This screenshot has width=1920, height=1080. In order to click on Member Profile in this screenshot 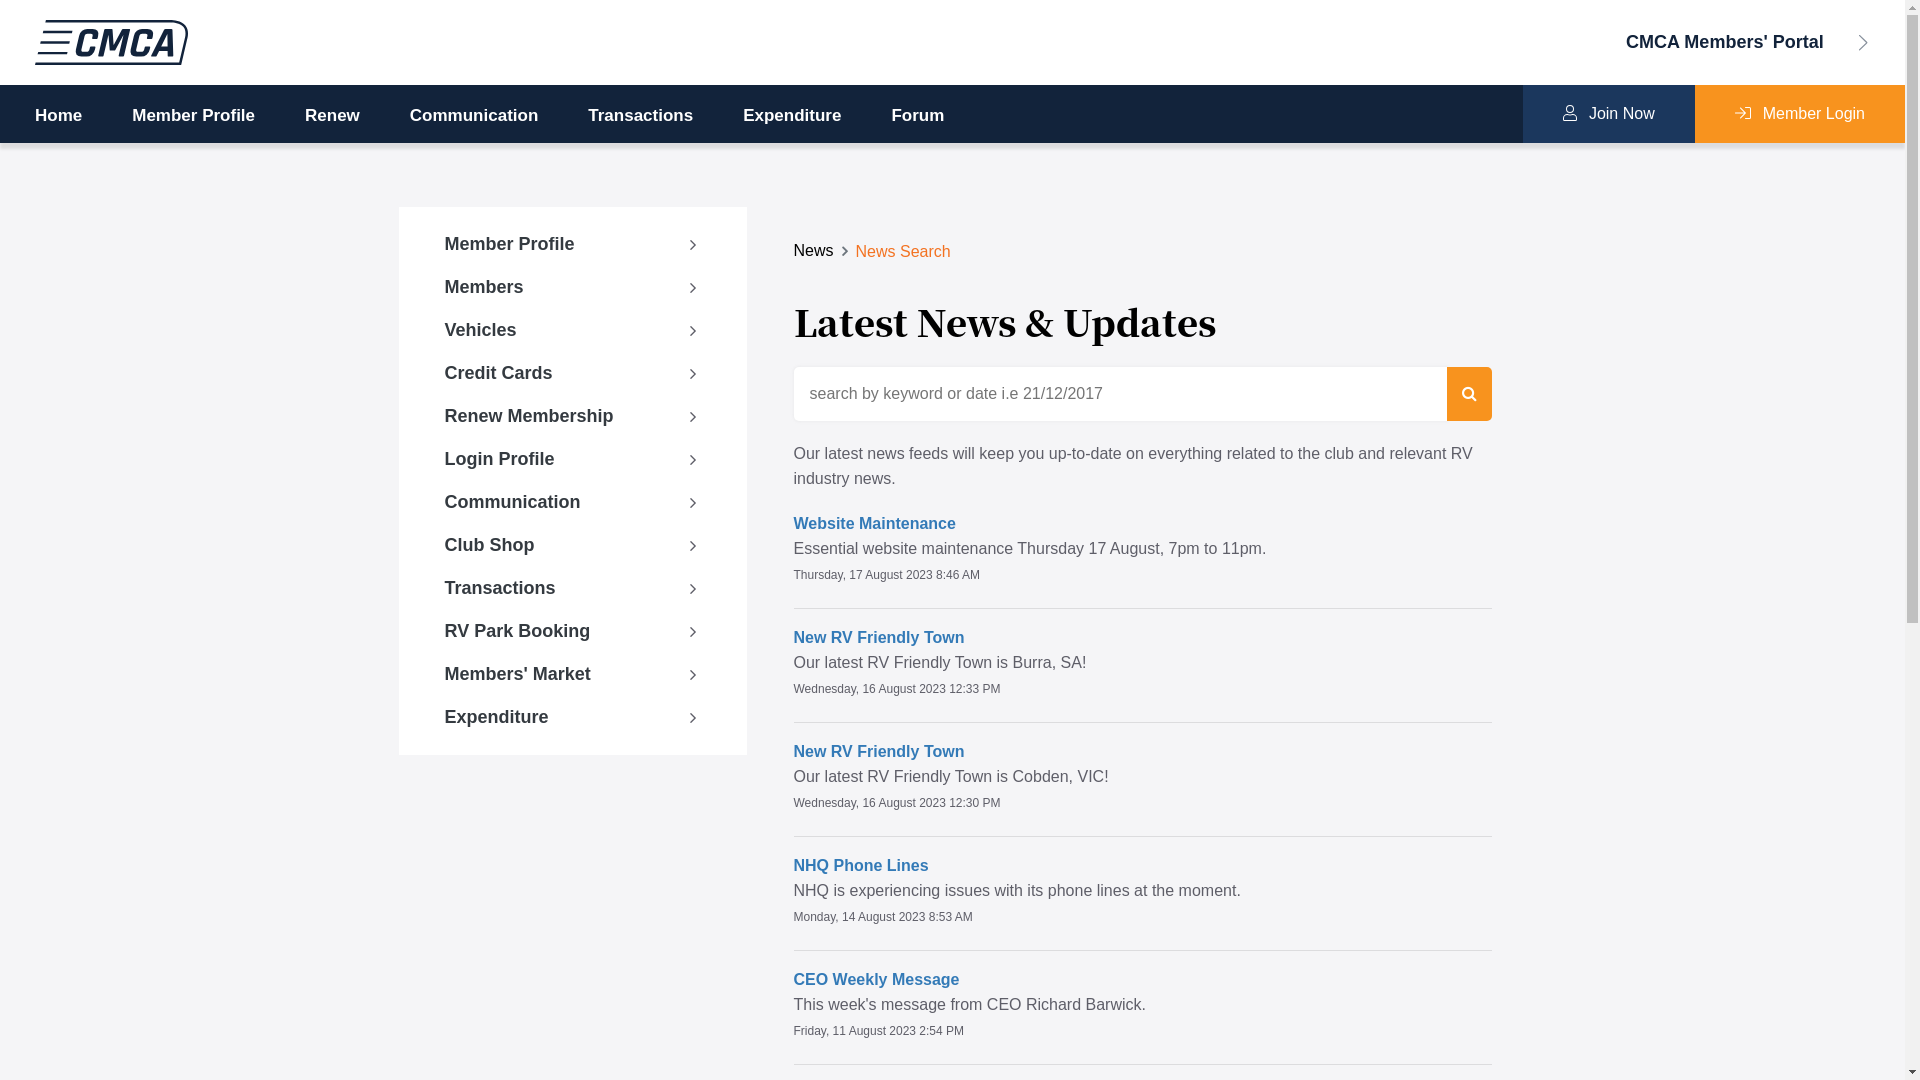, I will do `click(194, 116)`.